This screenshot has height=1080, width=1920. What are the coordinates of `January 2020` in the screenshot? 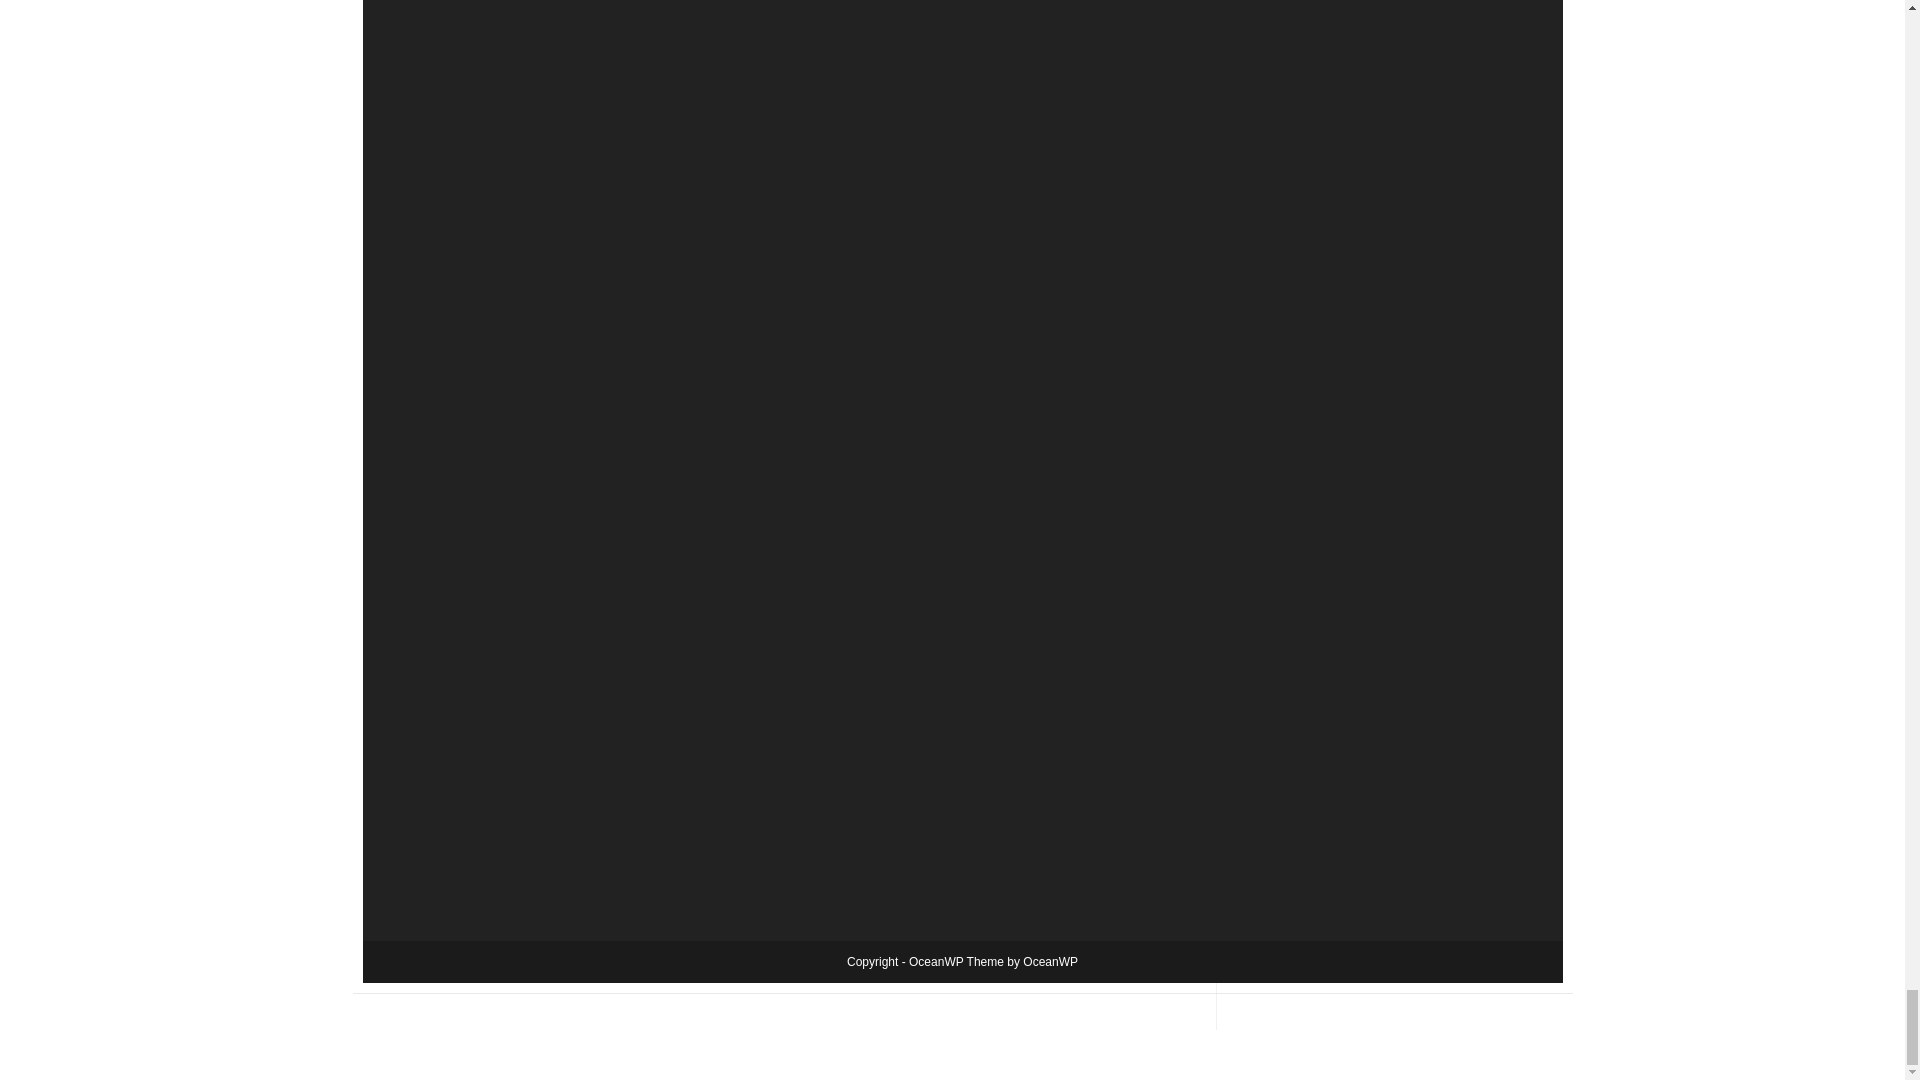 It's located at (1294, 138).